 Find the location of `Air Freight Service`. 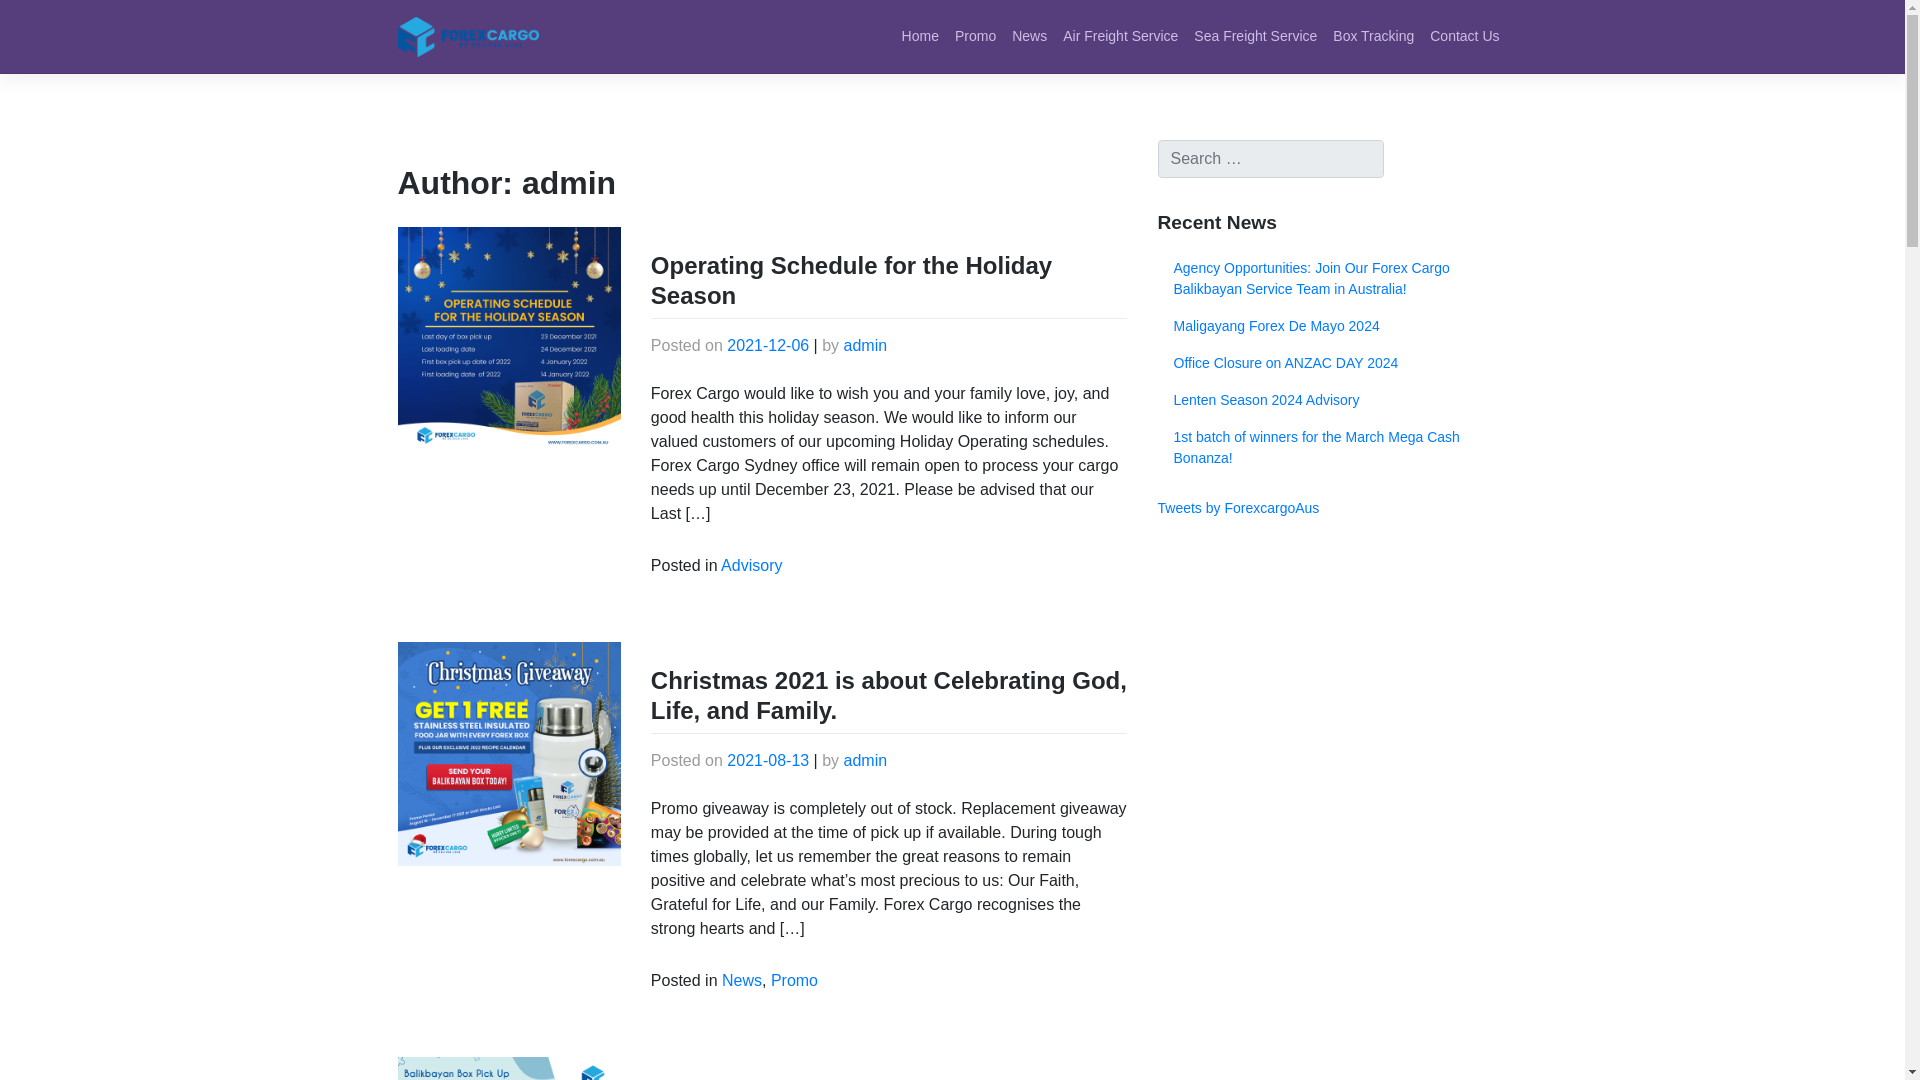

Air Freight Service is located at coordinates (1120, 36).